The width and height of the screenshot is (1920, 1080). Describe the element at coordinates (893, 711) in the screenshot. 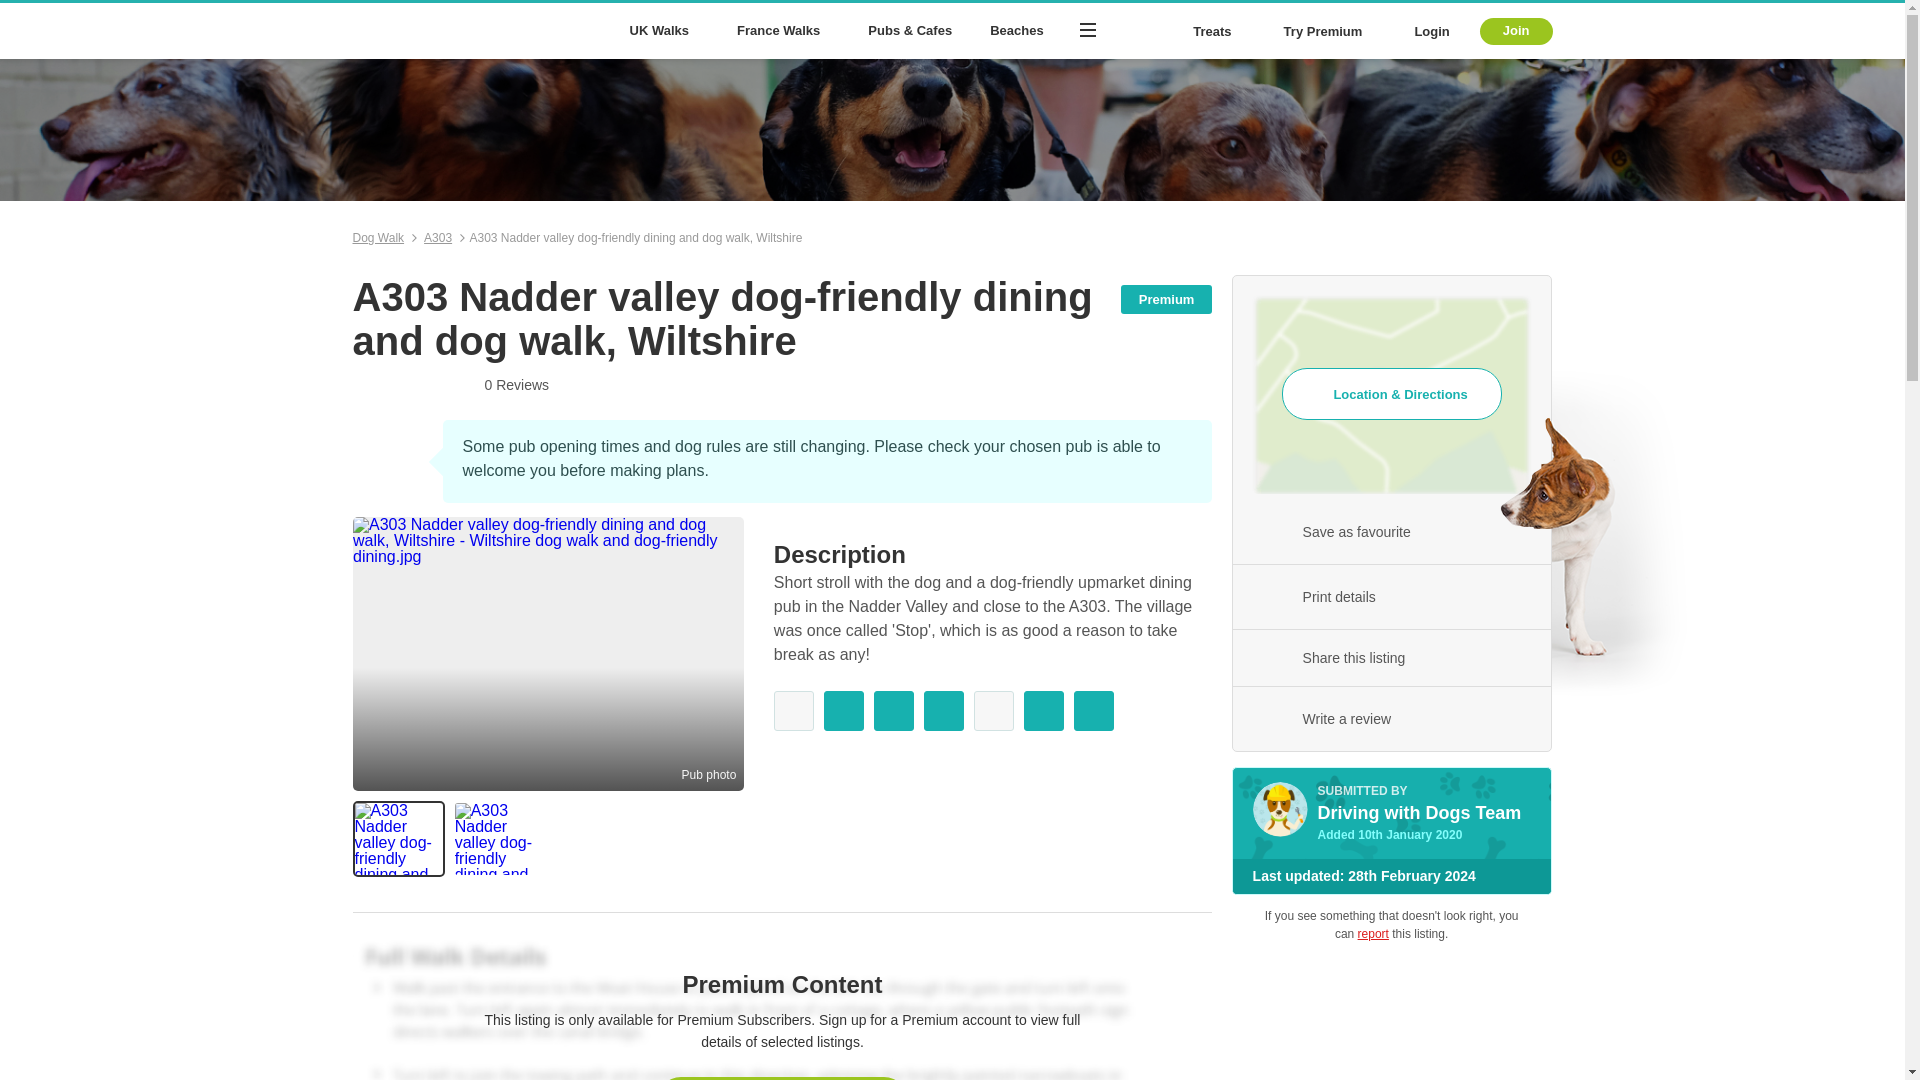

I see `WC Available` at that location.